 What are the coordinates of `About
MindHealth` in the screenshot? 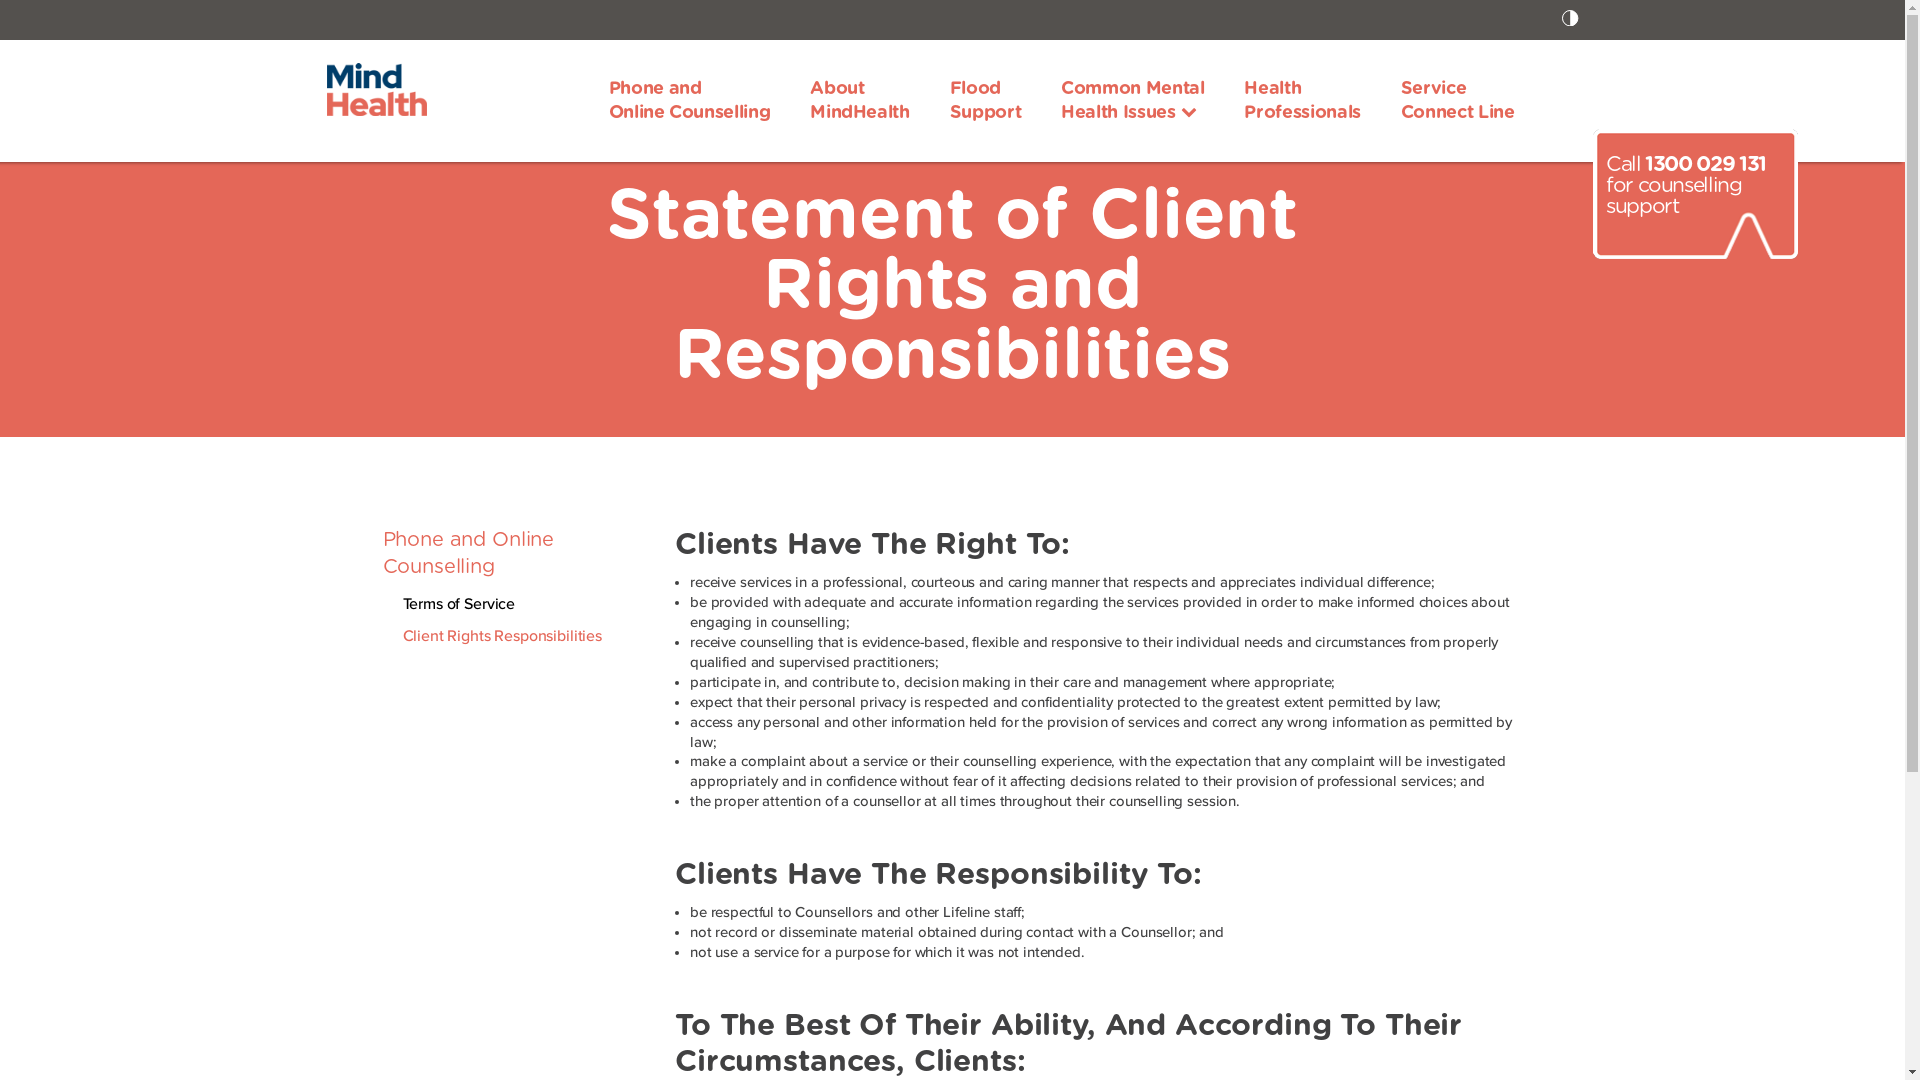 It's located at (860, 102).